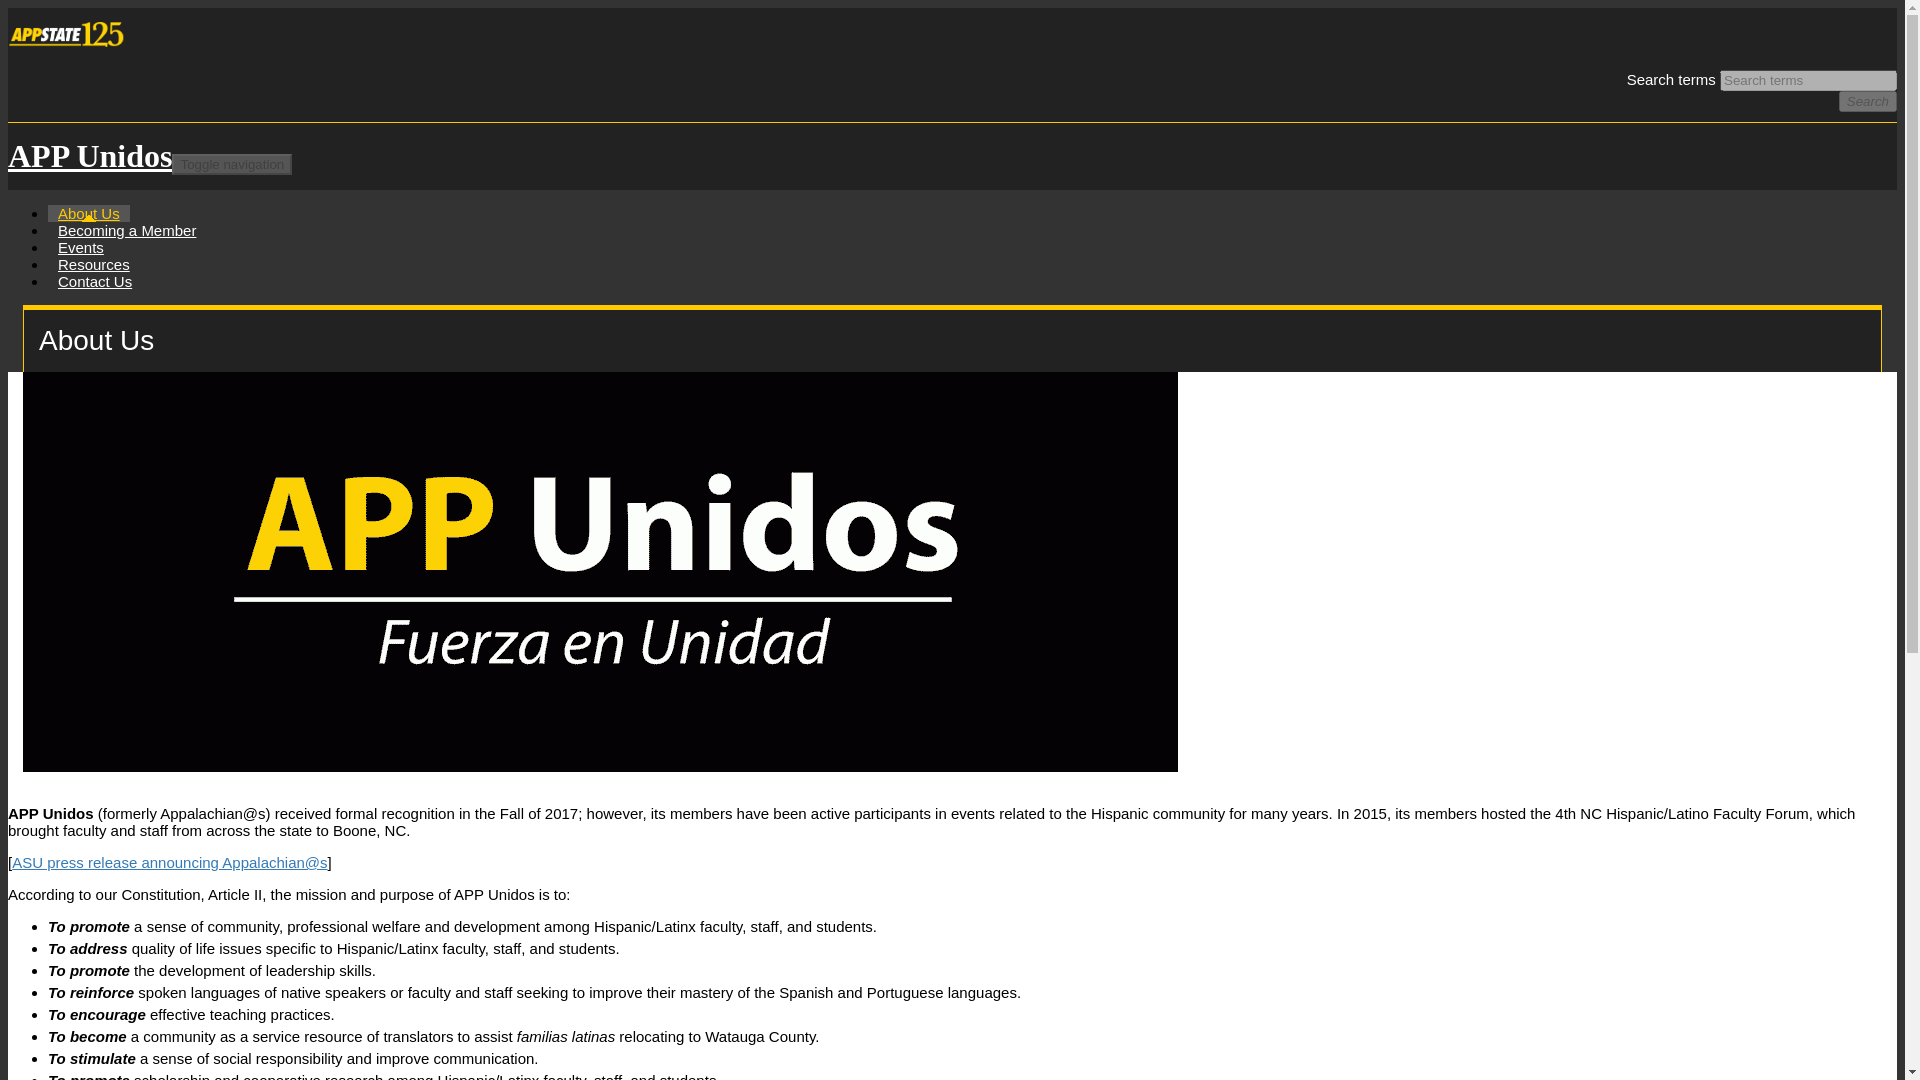 This screenshot has width=1920, height=1080. What do you see at coordinates (80, 246) in the screenshot?
I see `Events` at bounding box center [80, 246].